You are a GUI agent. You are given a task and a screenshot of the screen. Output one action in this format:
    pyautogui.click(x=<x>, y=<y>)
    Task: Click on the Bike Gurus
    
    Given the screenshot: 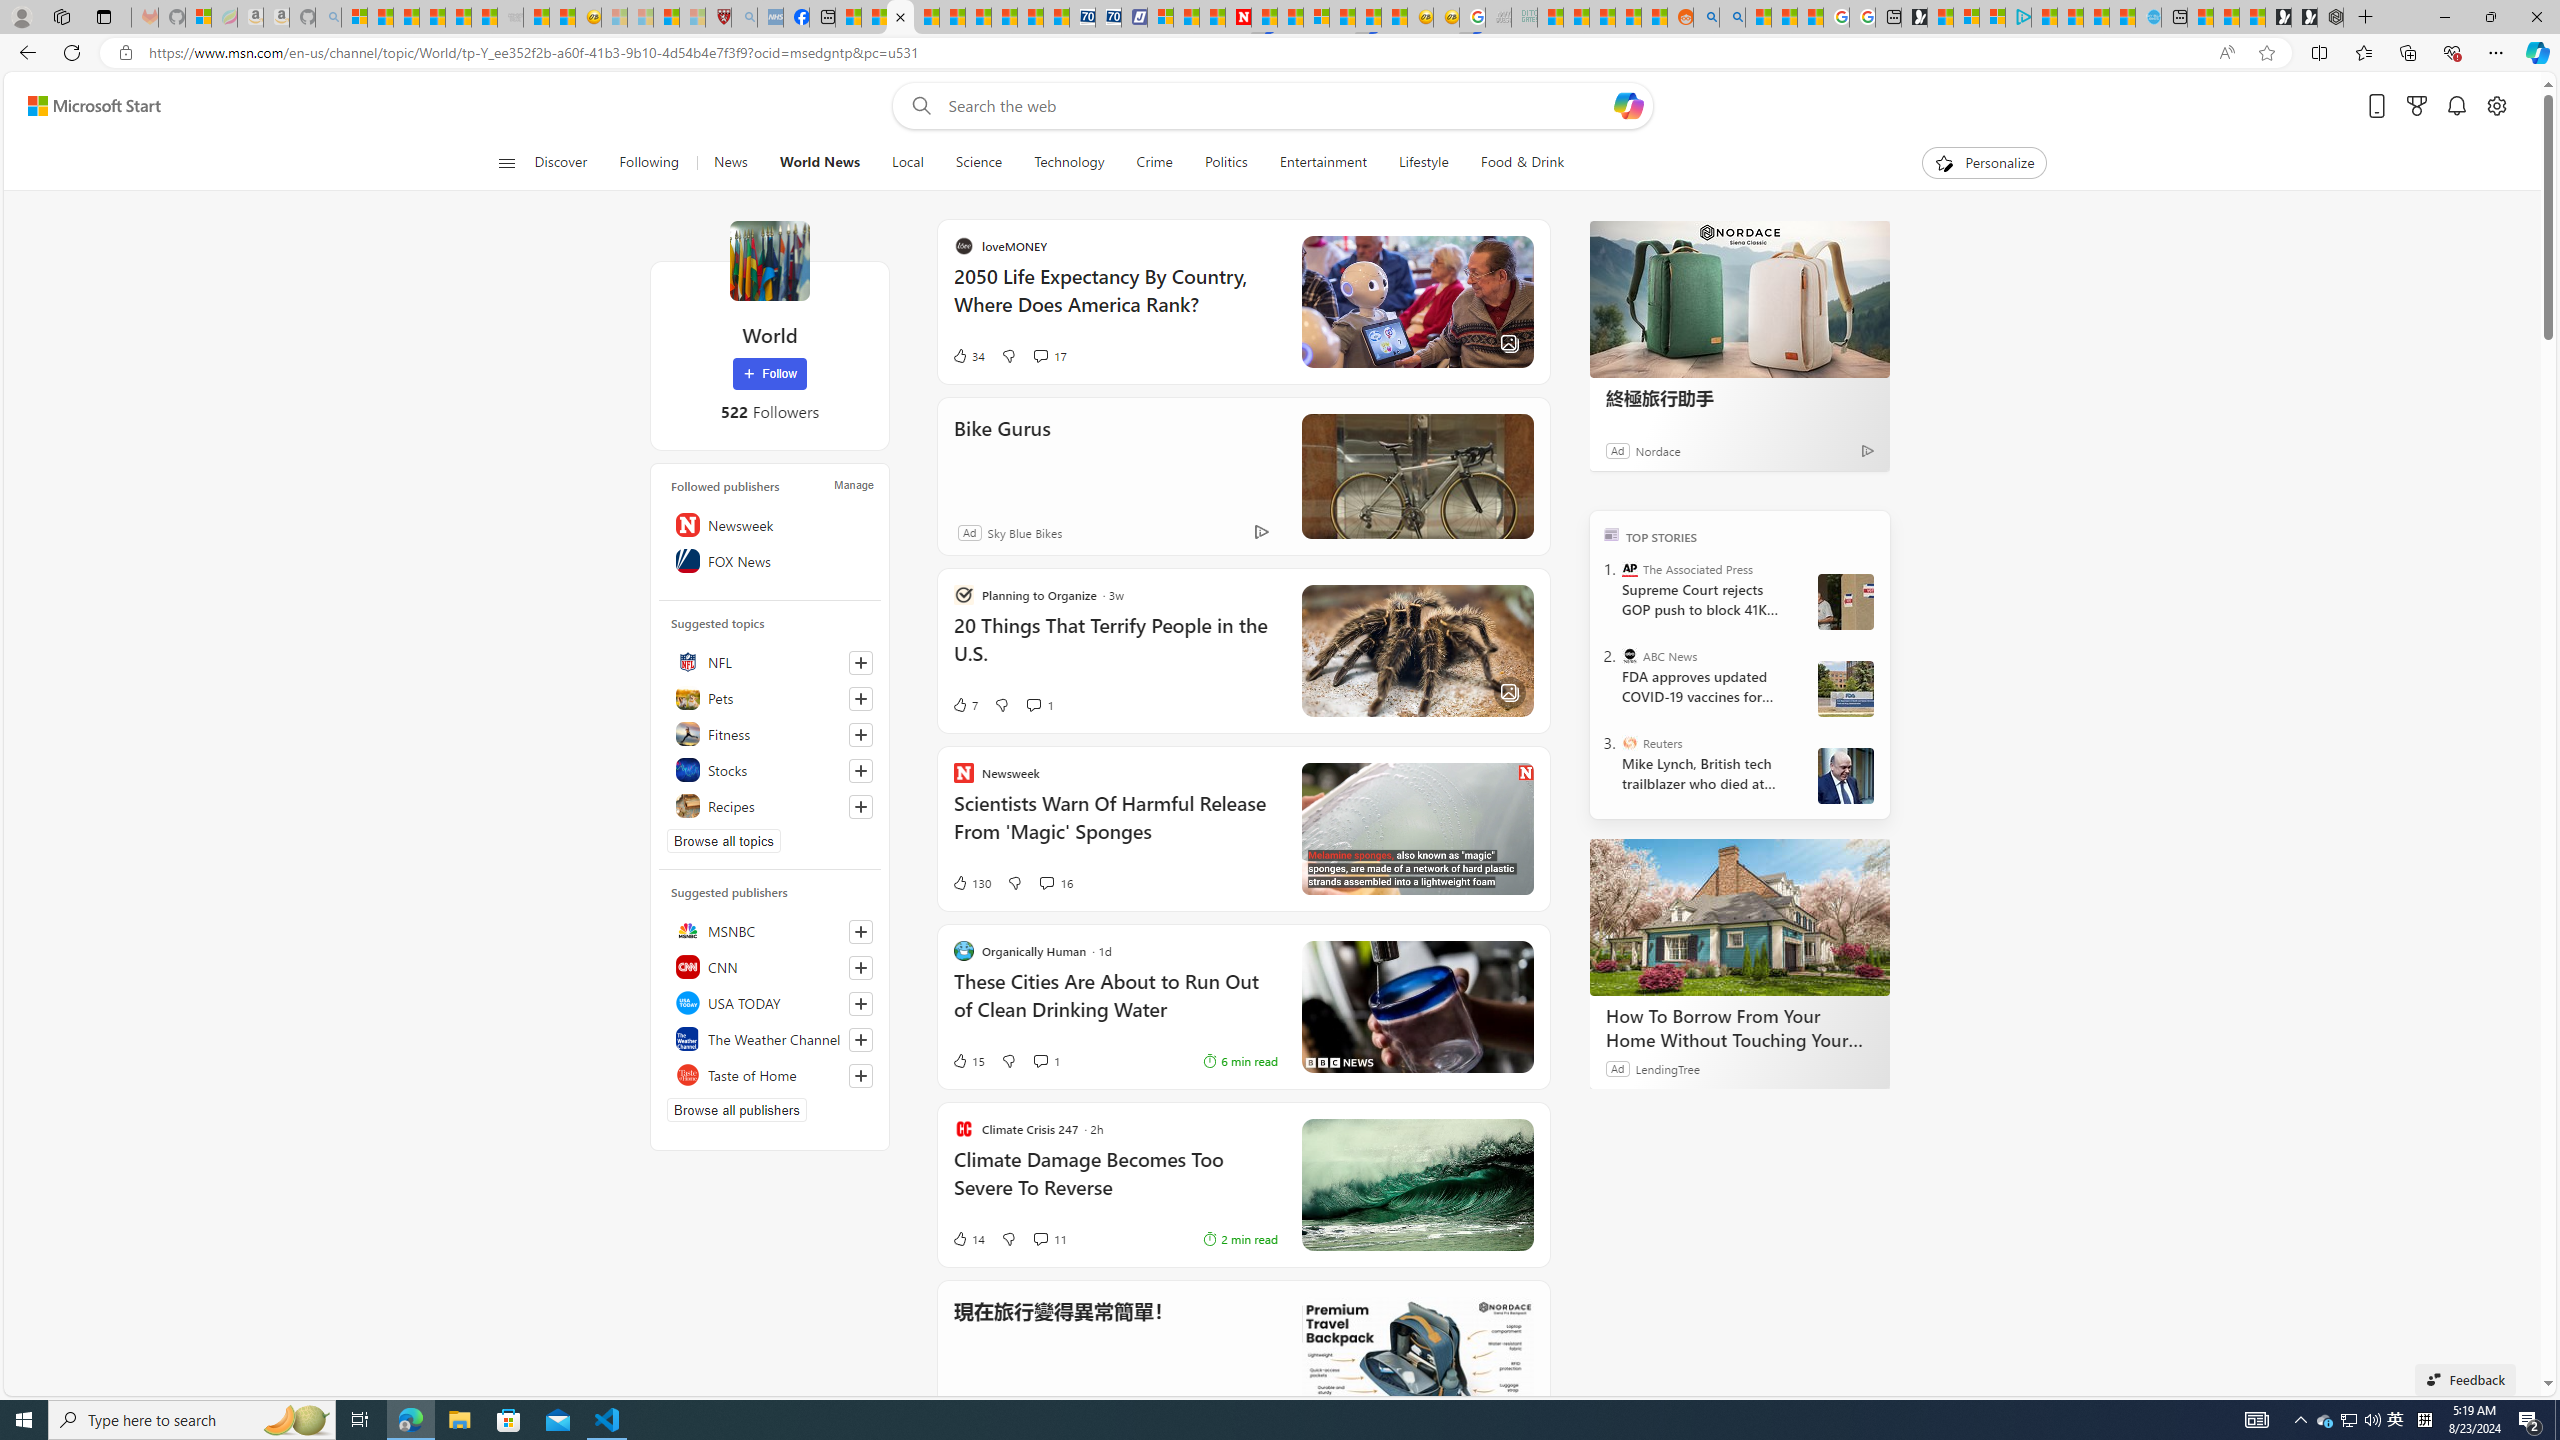 What is the action you would take?
    pyautogui.click(x=1002, y=456)
    